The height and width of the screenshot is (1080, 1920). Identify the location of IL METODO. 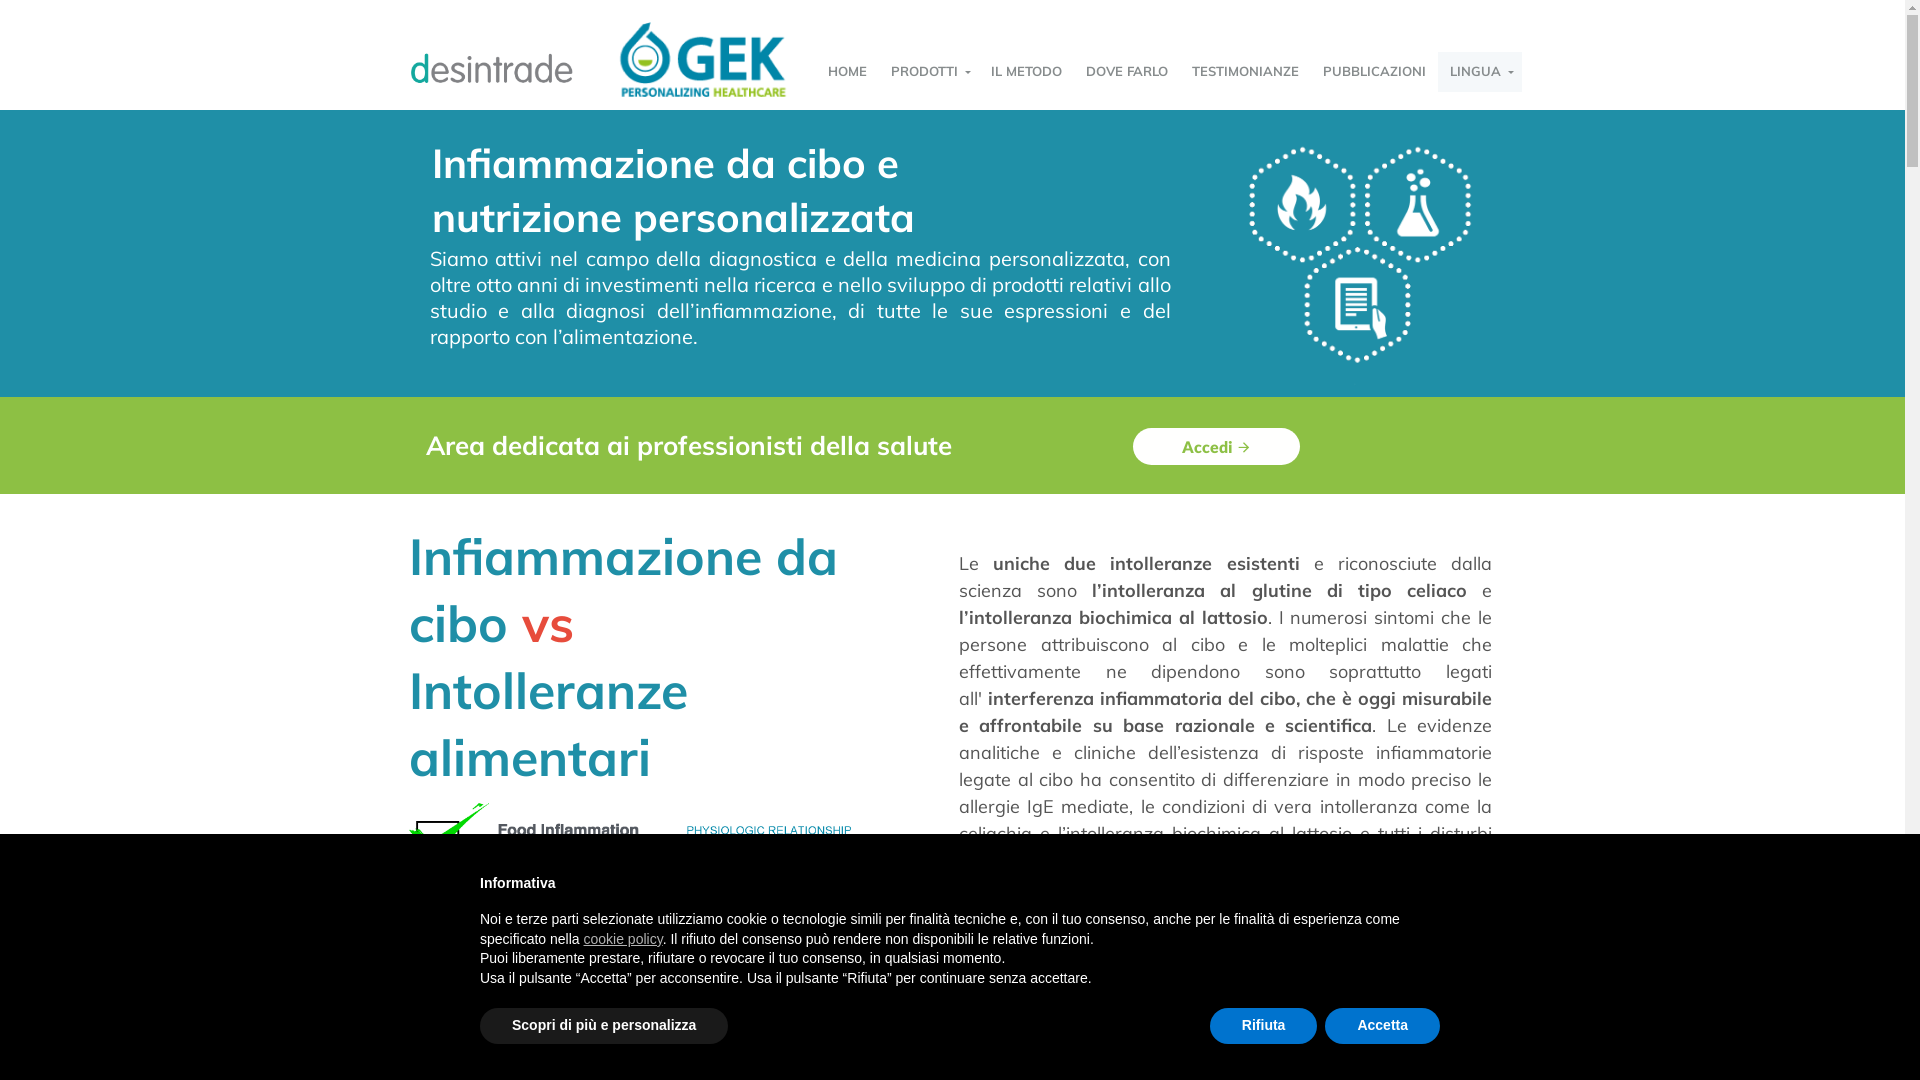
(1026, 72).